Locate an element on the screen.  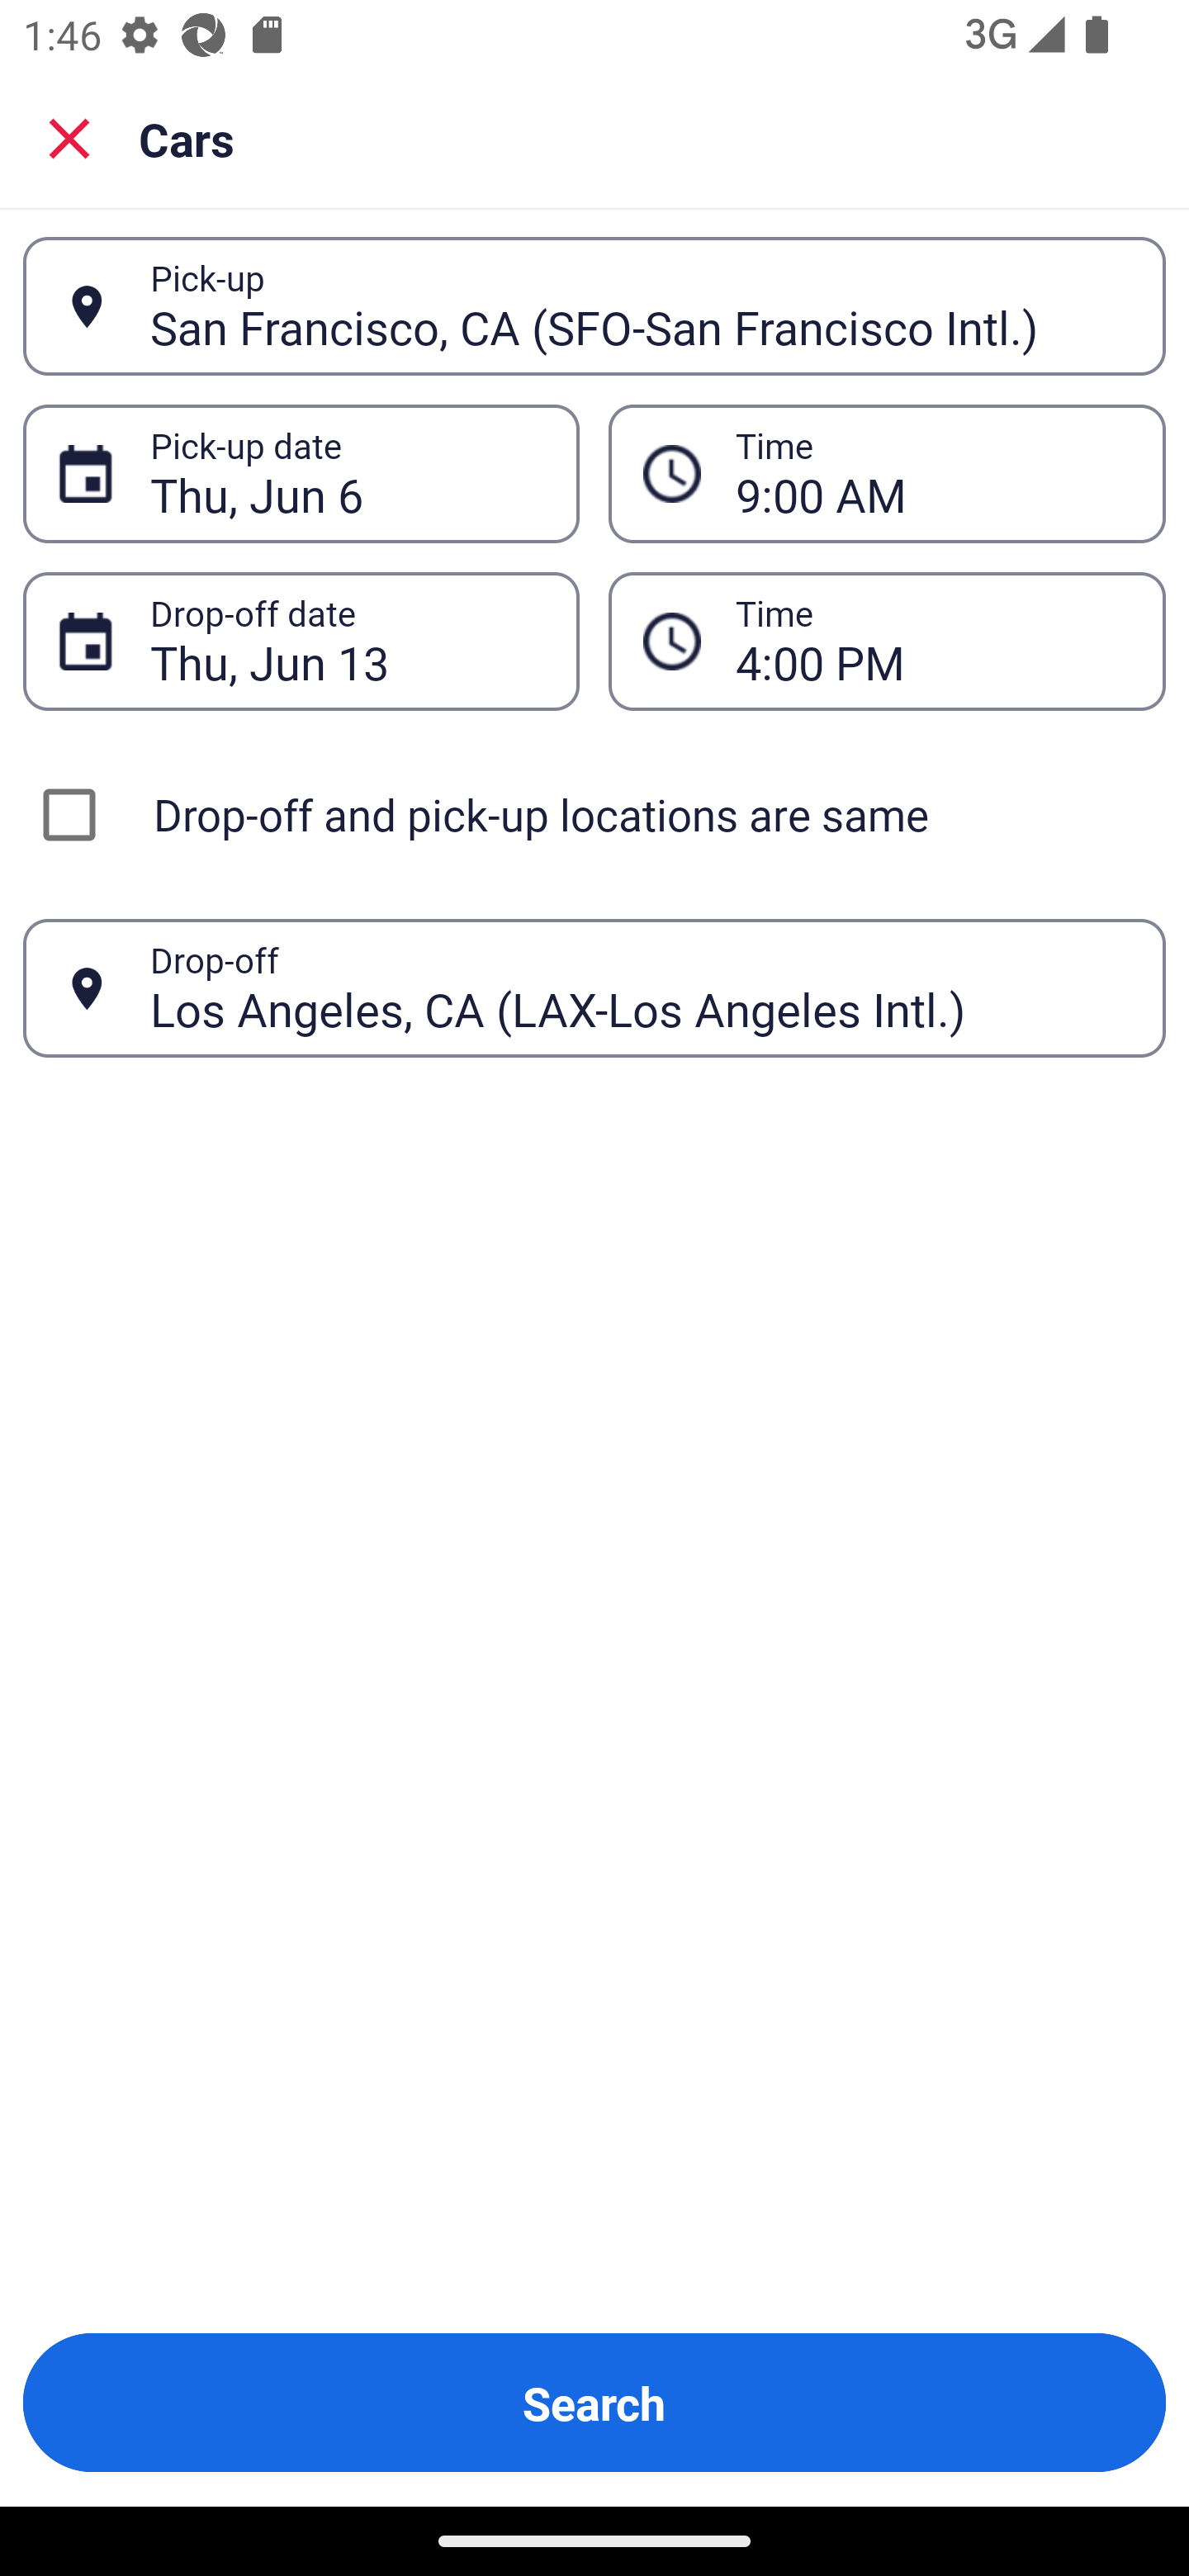
4:00 PM is located at coordinates (933, 641).